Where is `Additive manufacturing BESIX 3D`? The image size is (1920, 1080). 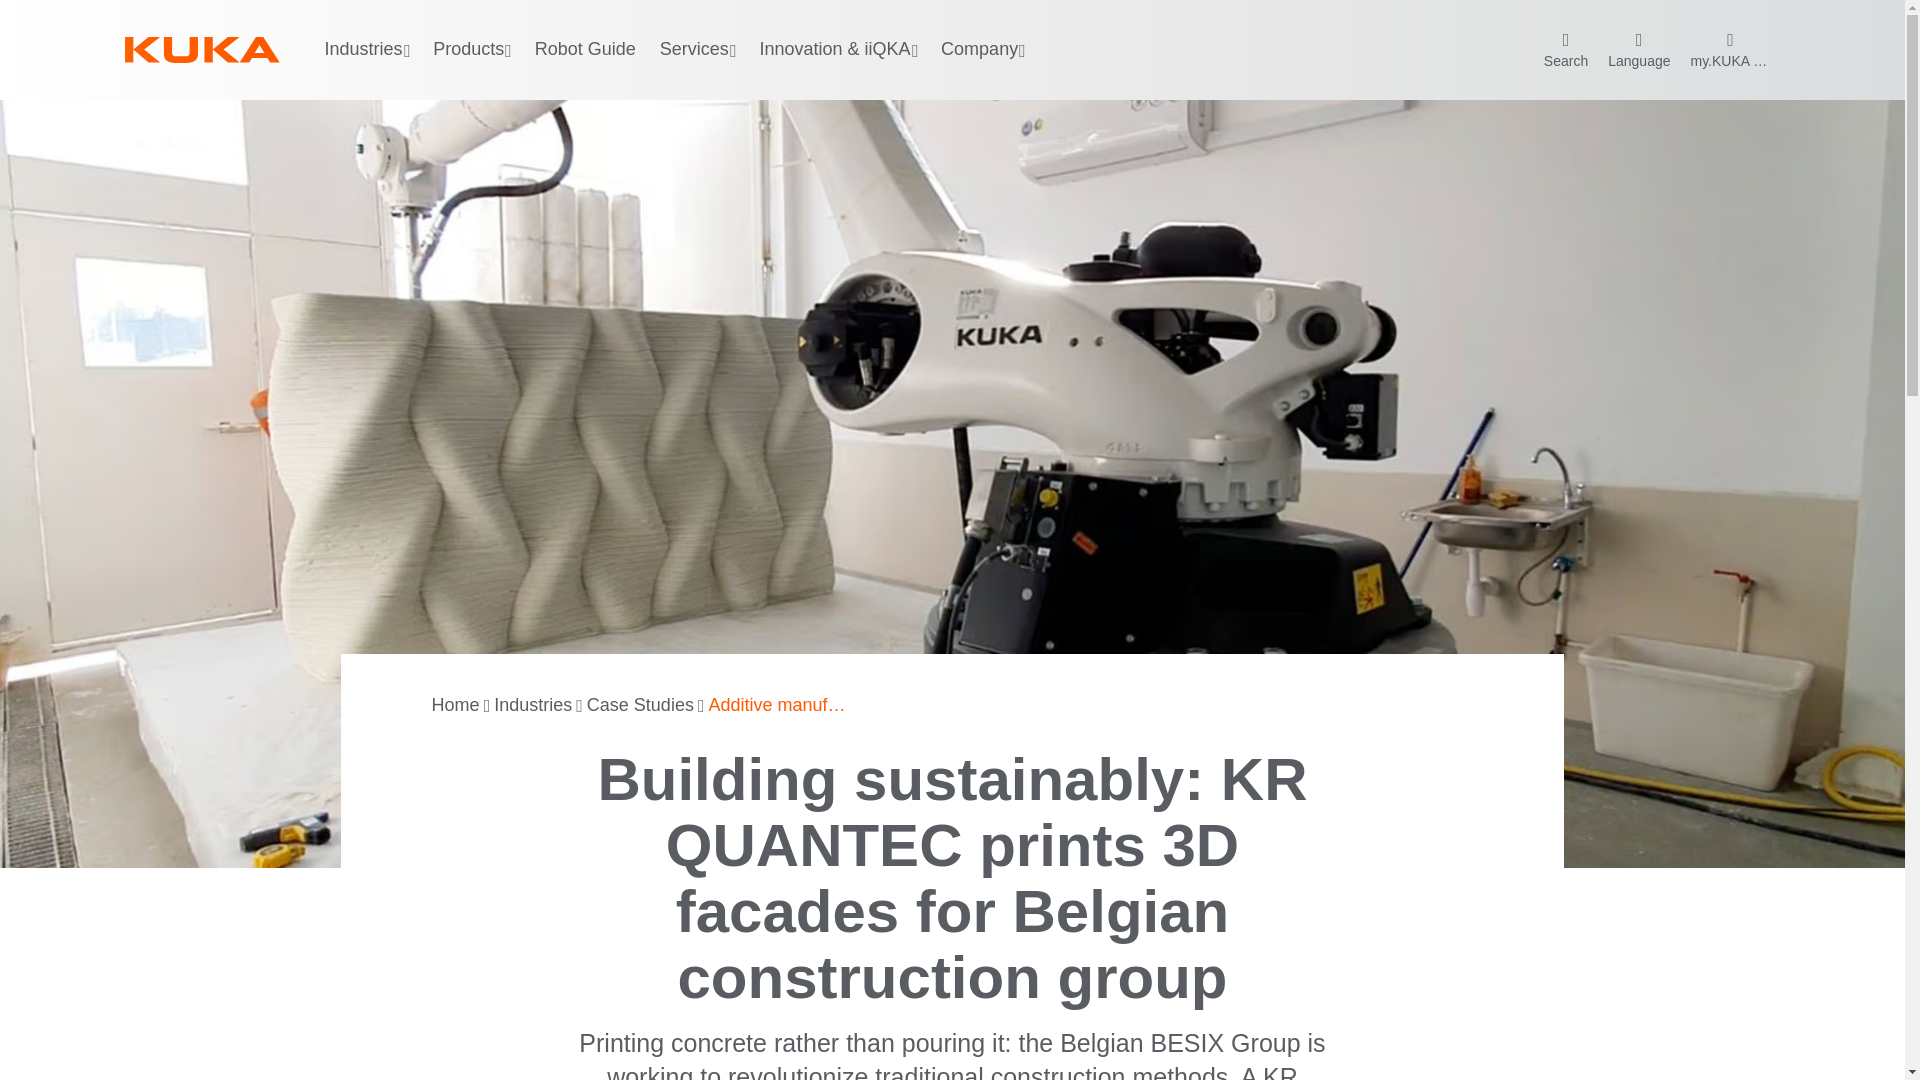
Additive manufacturing BESIX 3D is located at coordinates (779, 706).